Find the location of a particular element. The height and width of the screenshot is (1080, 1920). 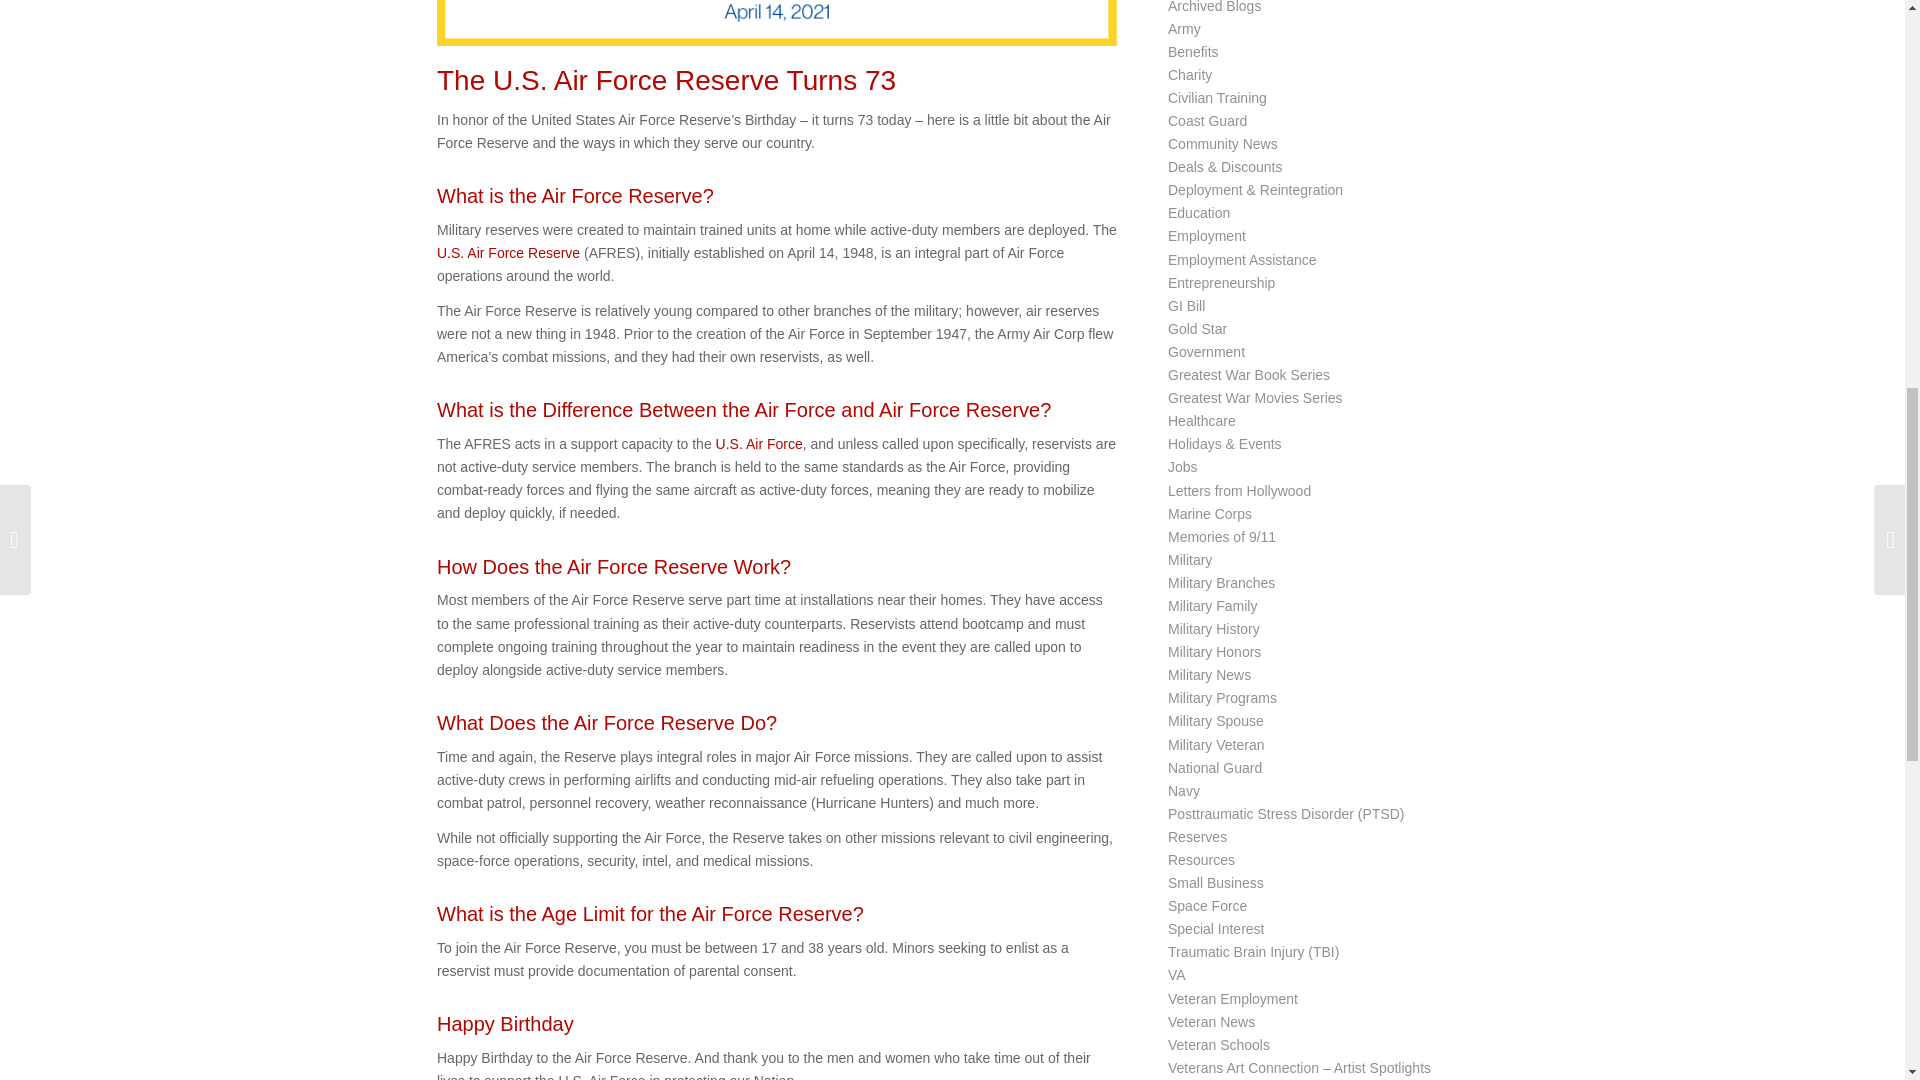

U.S. Air Force is located at coordinates (759, 444).